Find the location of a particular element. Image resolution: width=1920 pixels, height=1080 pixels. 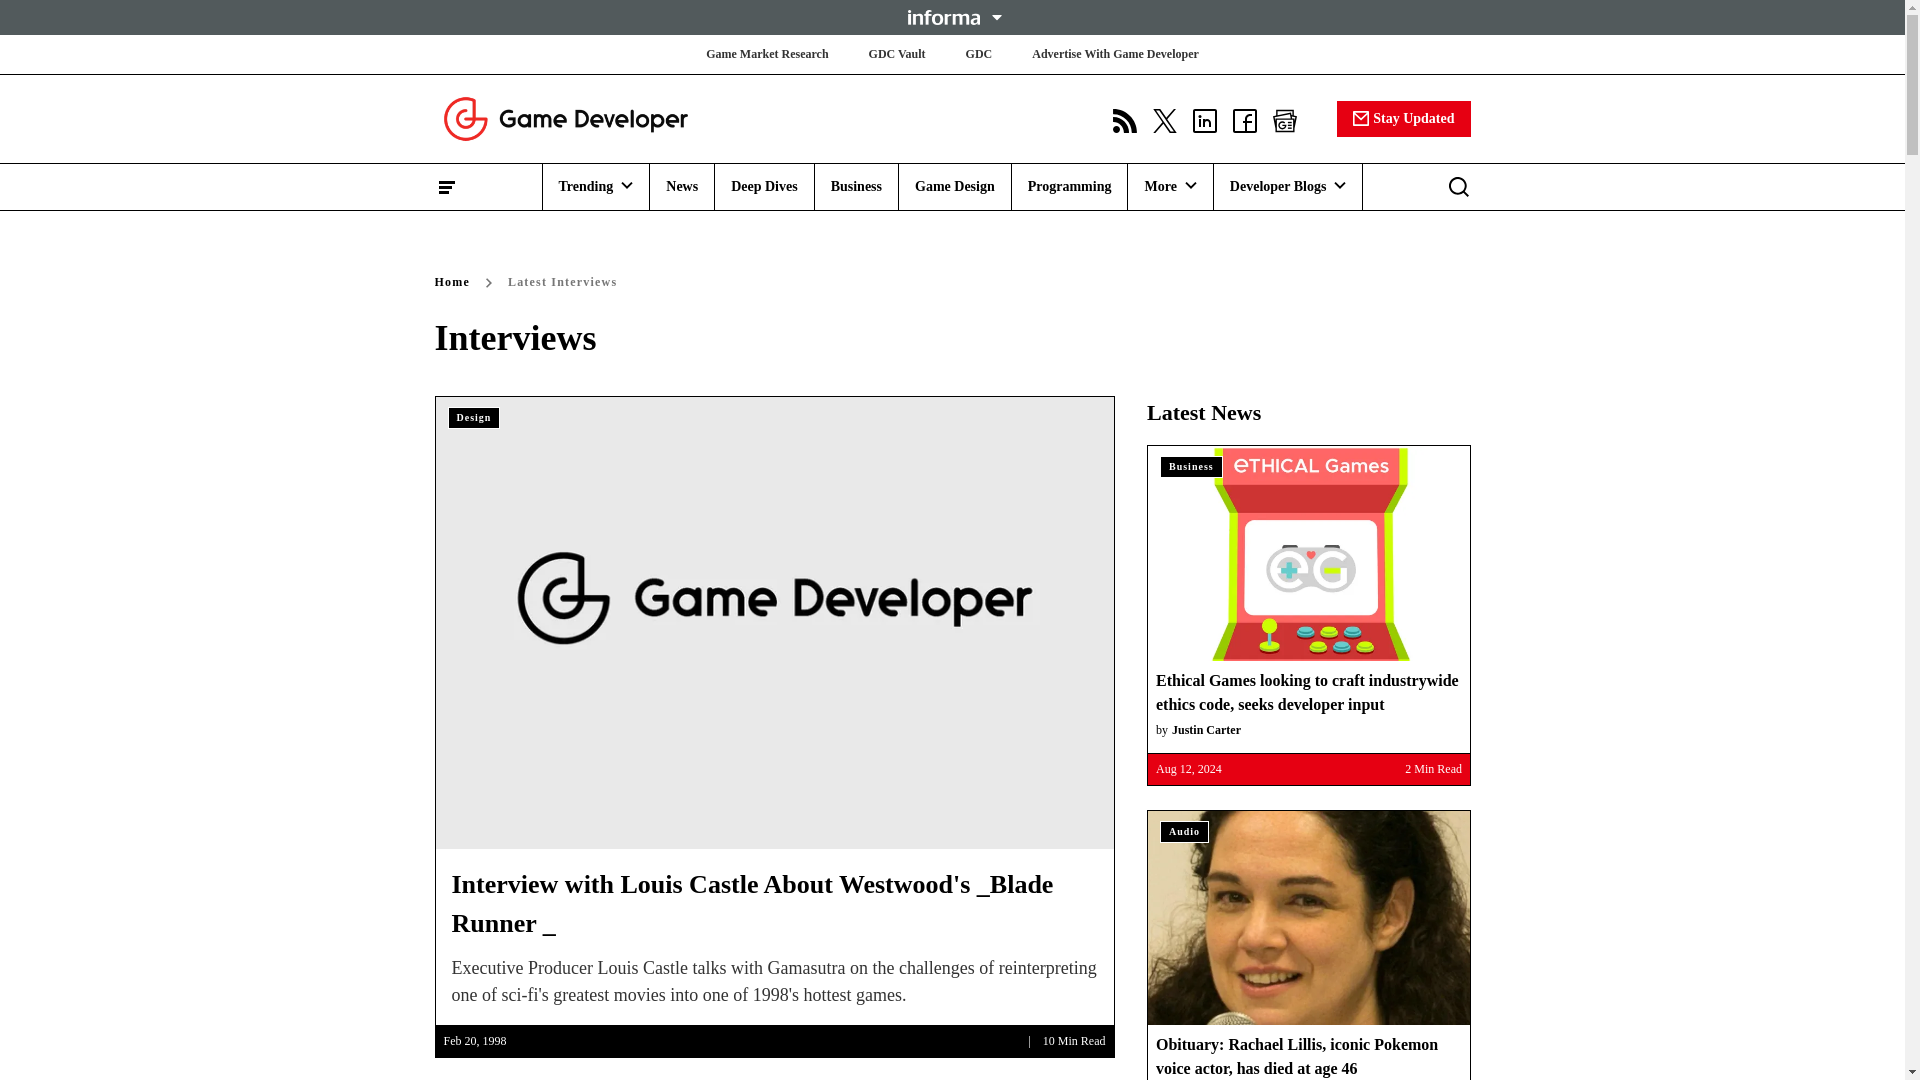

Business is located at coordinates (856, 186).